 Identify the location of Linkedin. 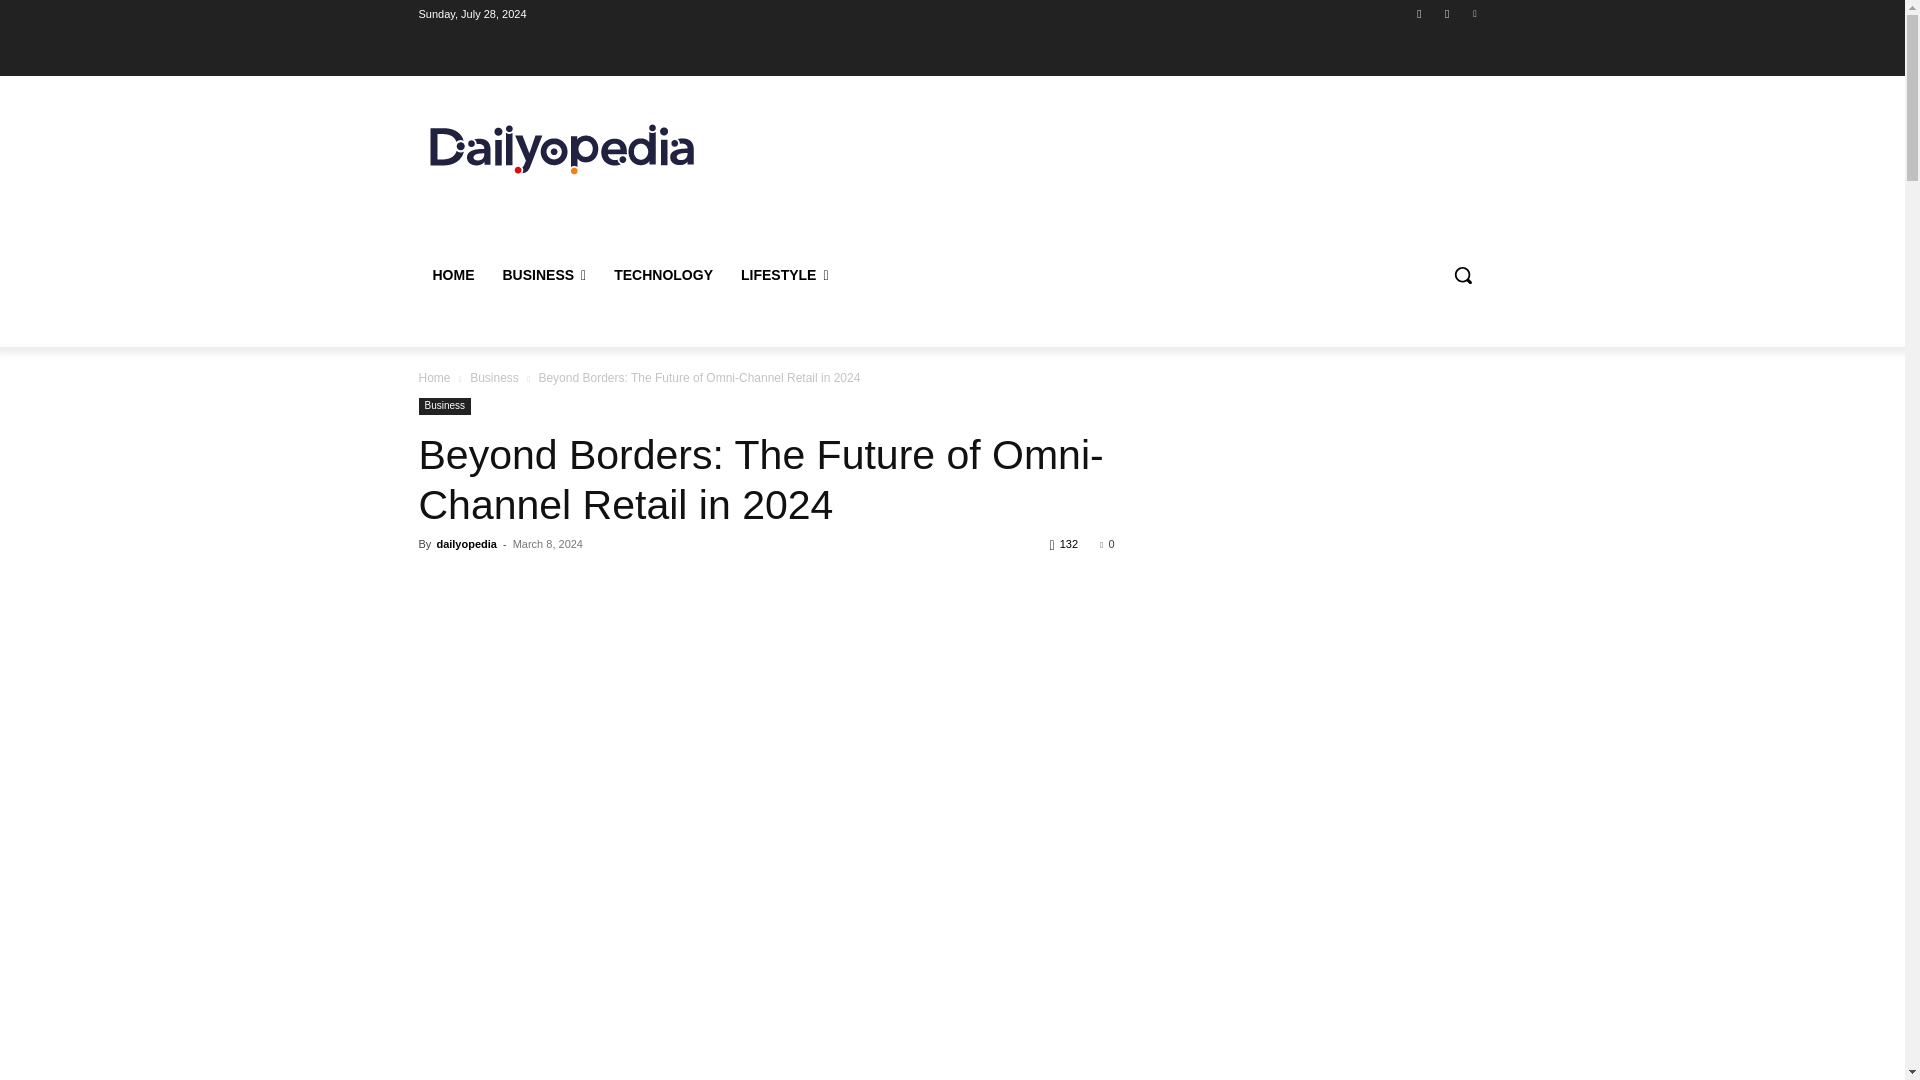
(1474, 13).